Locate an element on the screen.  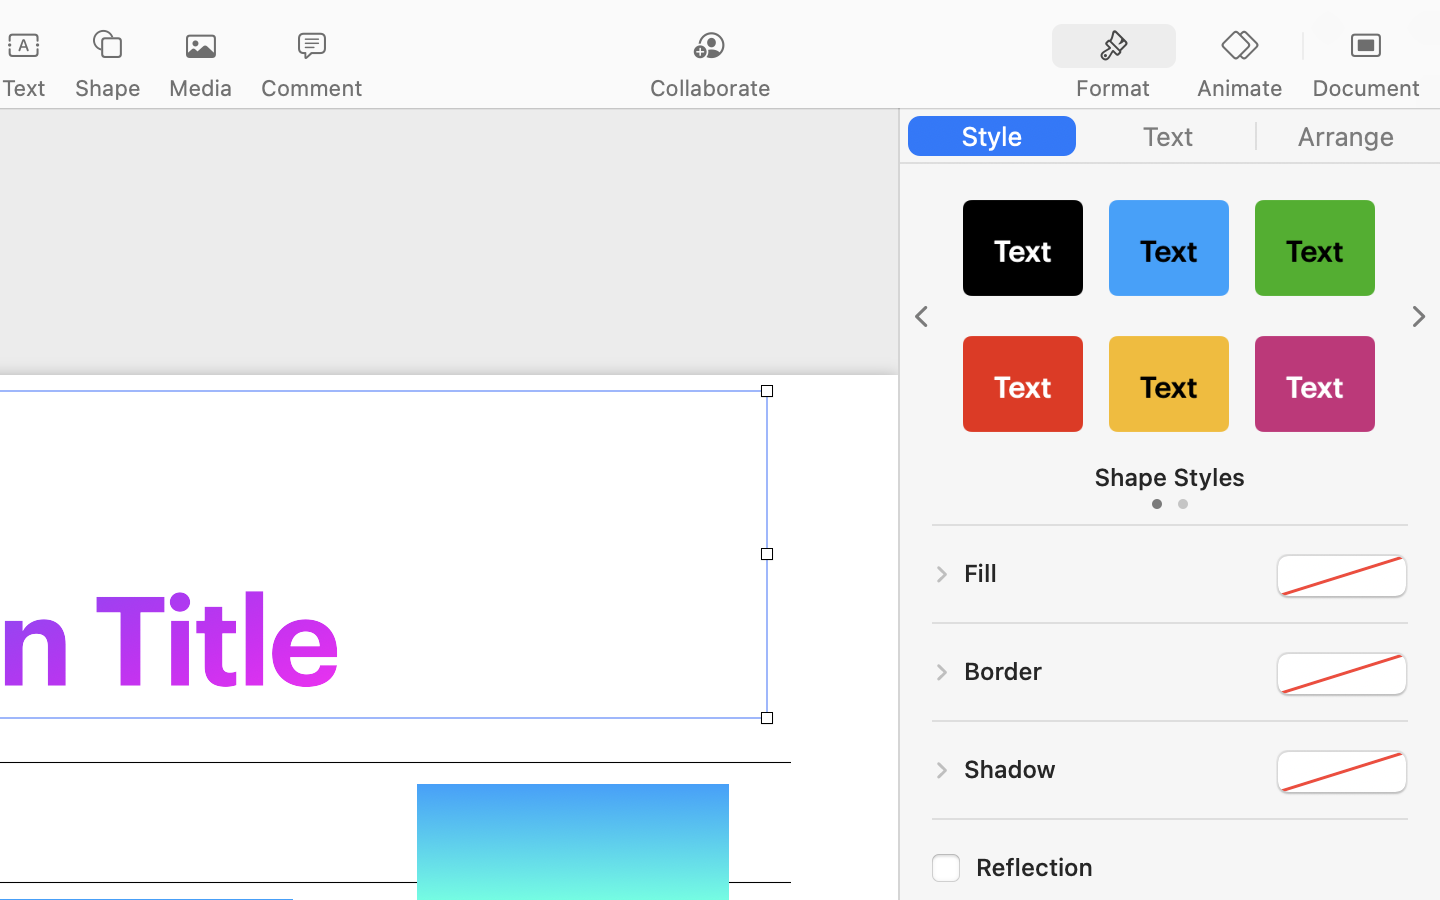
<AXUIElement 0x1216da790> {pid=1697} is located at coordinates (1170, 136).